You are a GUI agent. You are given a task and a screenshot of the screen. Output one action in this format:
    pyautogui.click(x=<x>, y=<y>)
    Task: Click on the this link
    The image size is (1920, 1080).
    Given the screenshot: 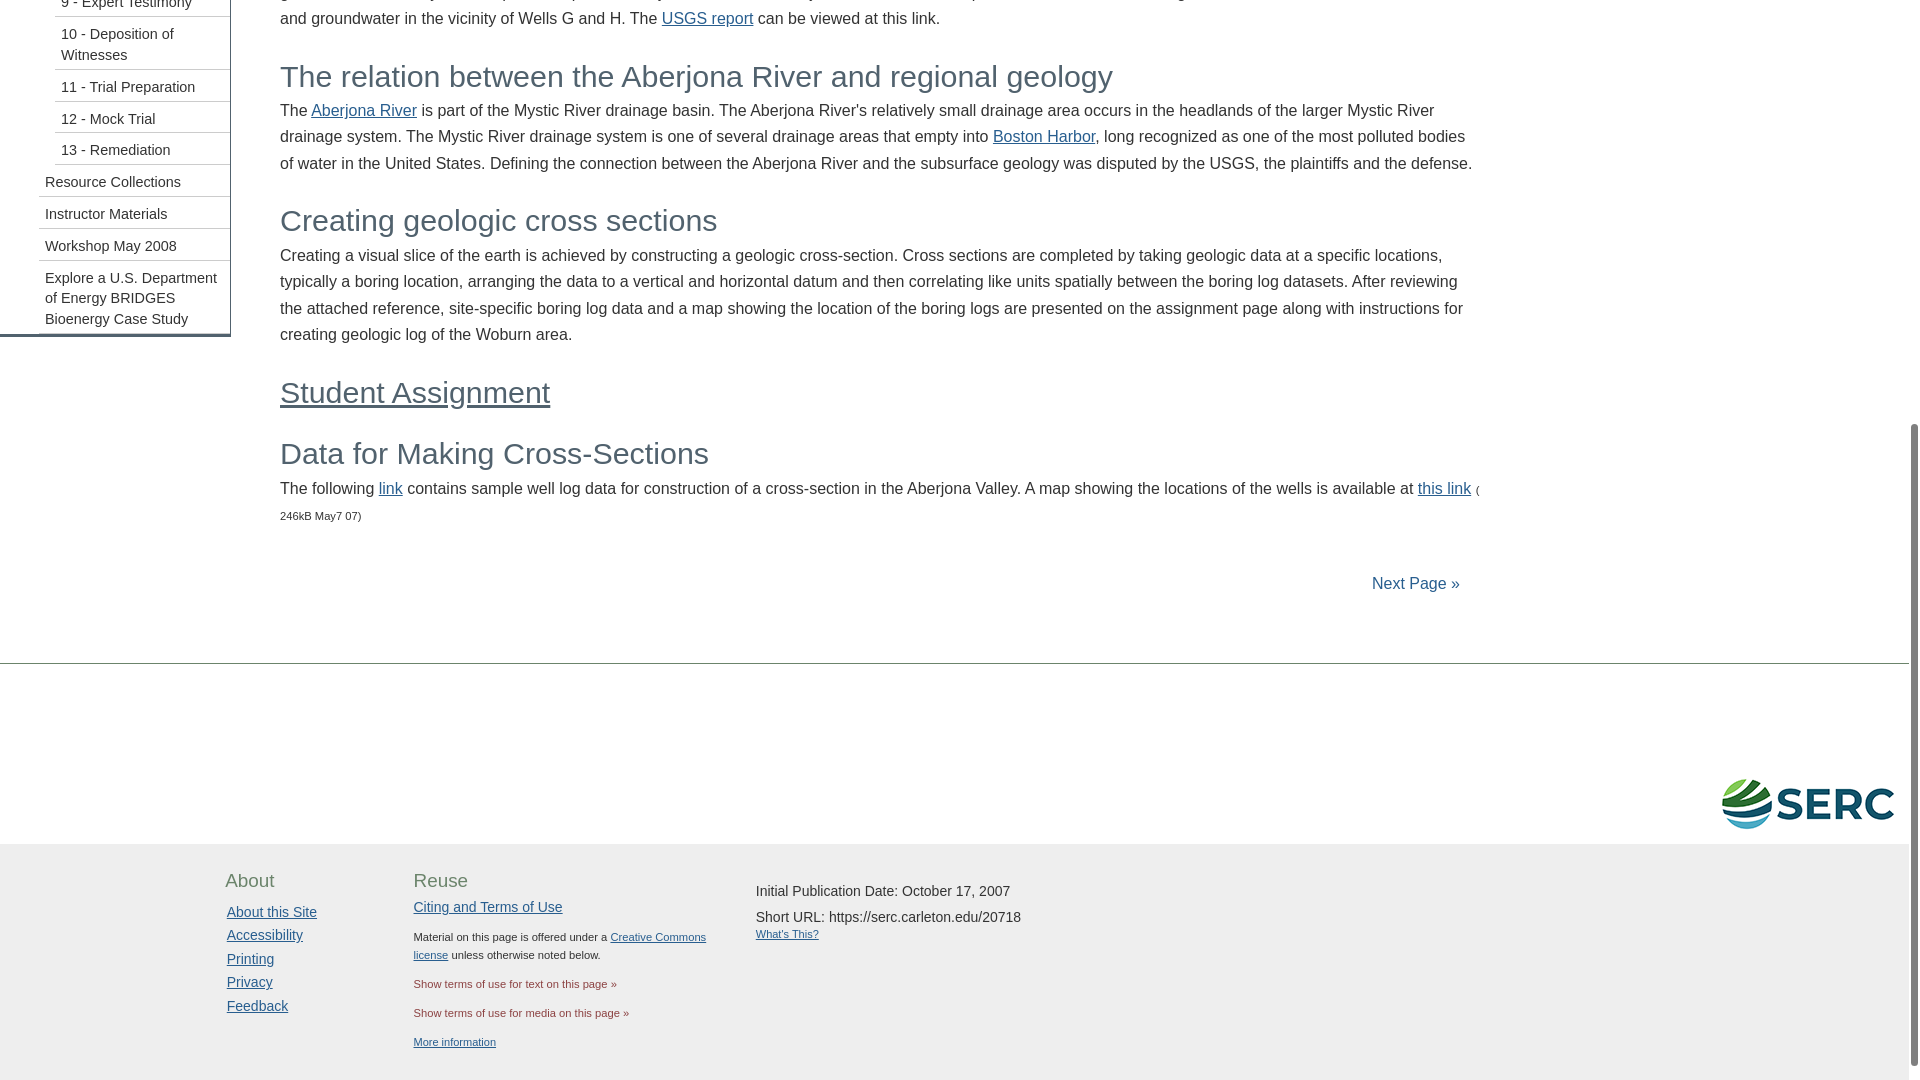 What is the action you would take?
    pyautogui.click(x=1444, y=488)
    